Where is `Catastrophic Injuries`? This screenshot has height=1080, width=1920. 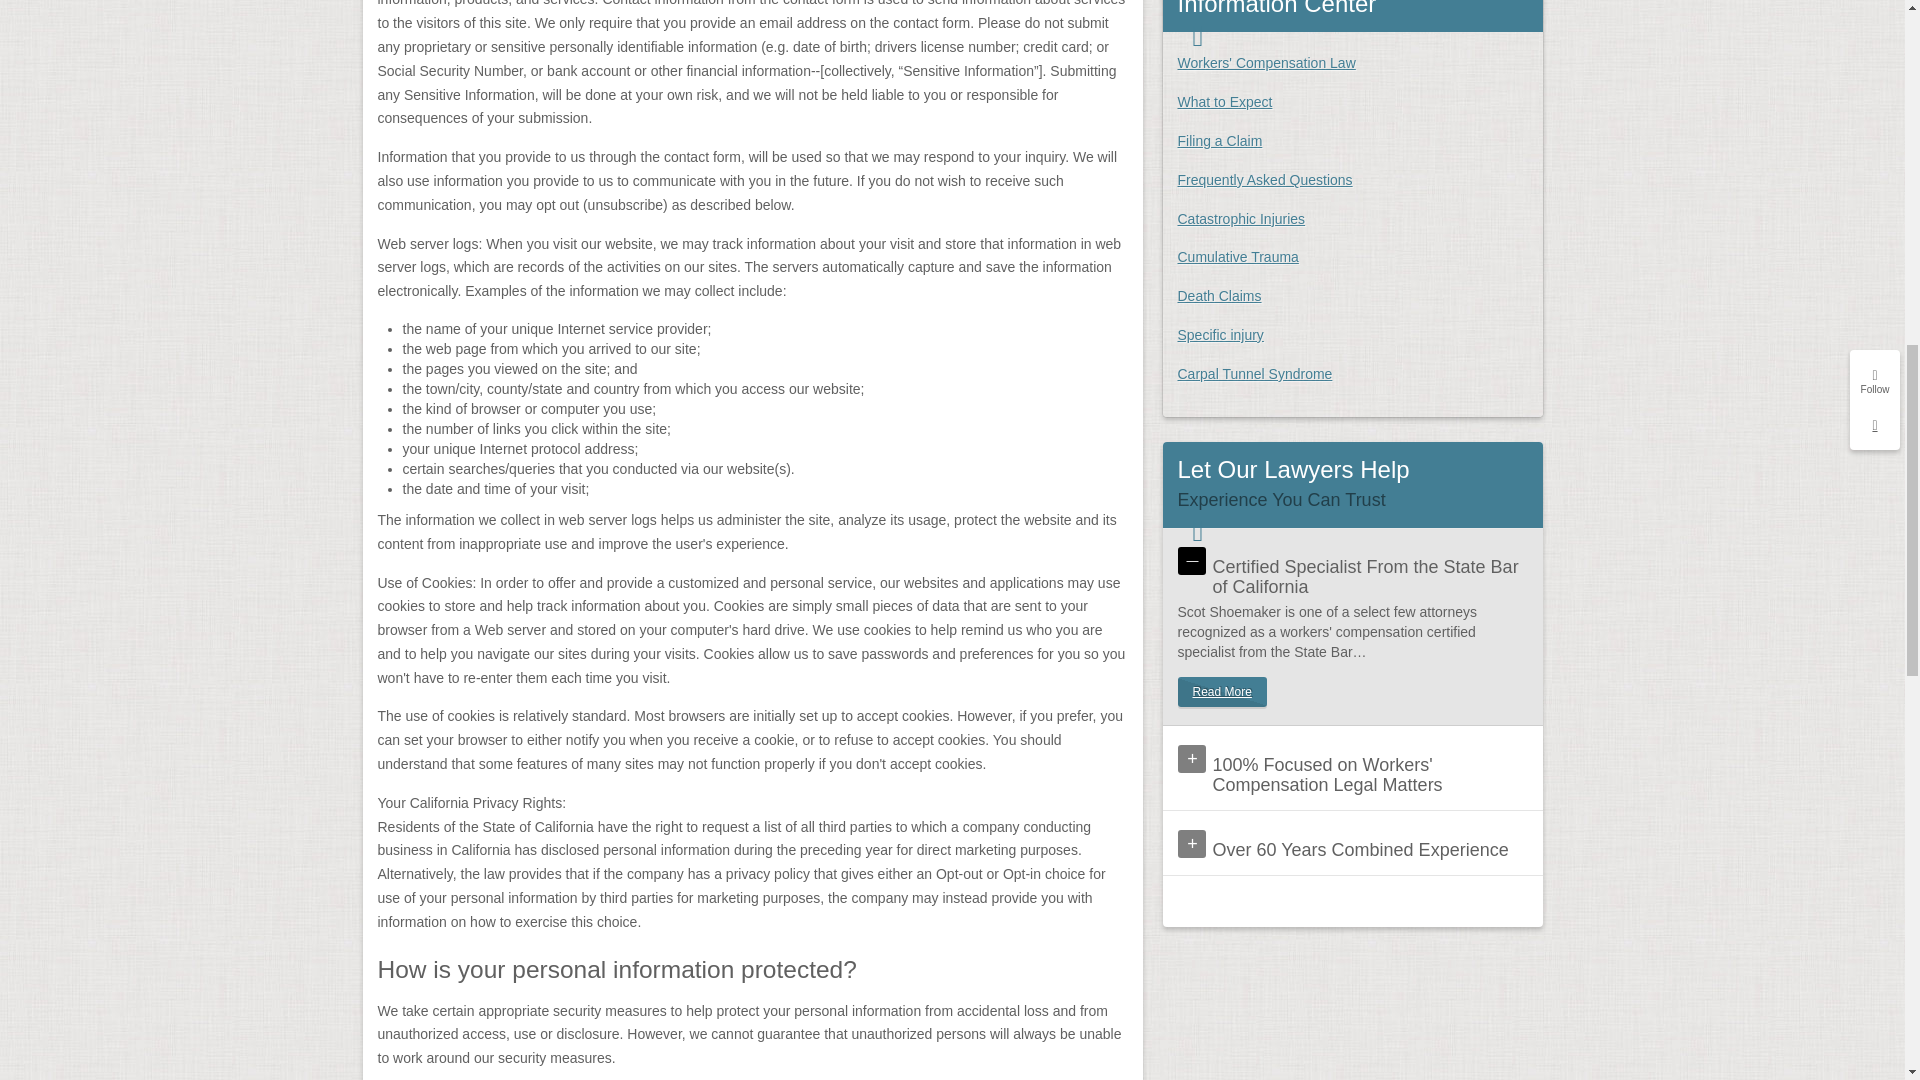
Catastrophic Injuries is located at coordinates (1242, 218).